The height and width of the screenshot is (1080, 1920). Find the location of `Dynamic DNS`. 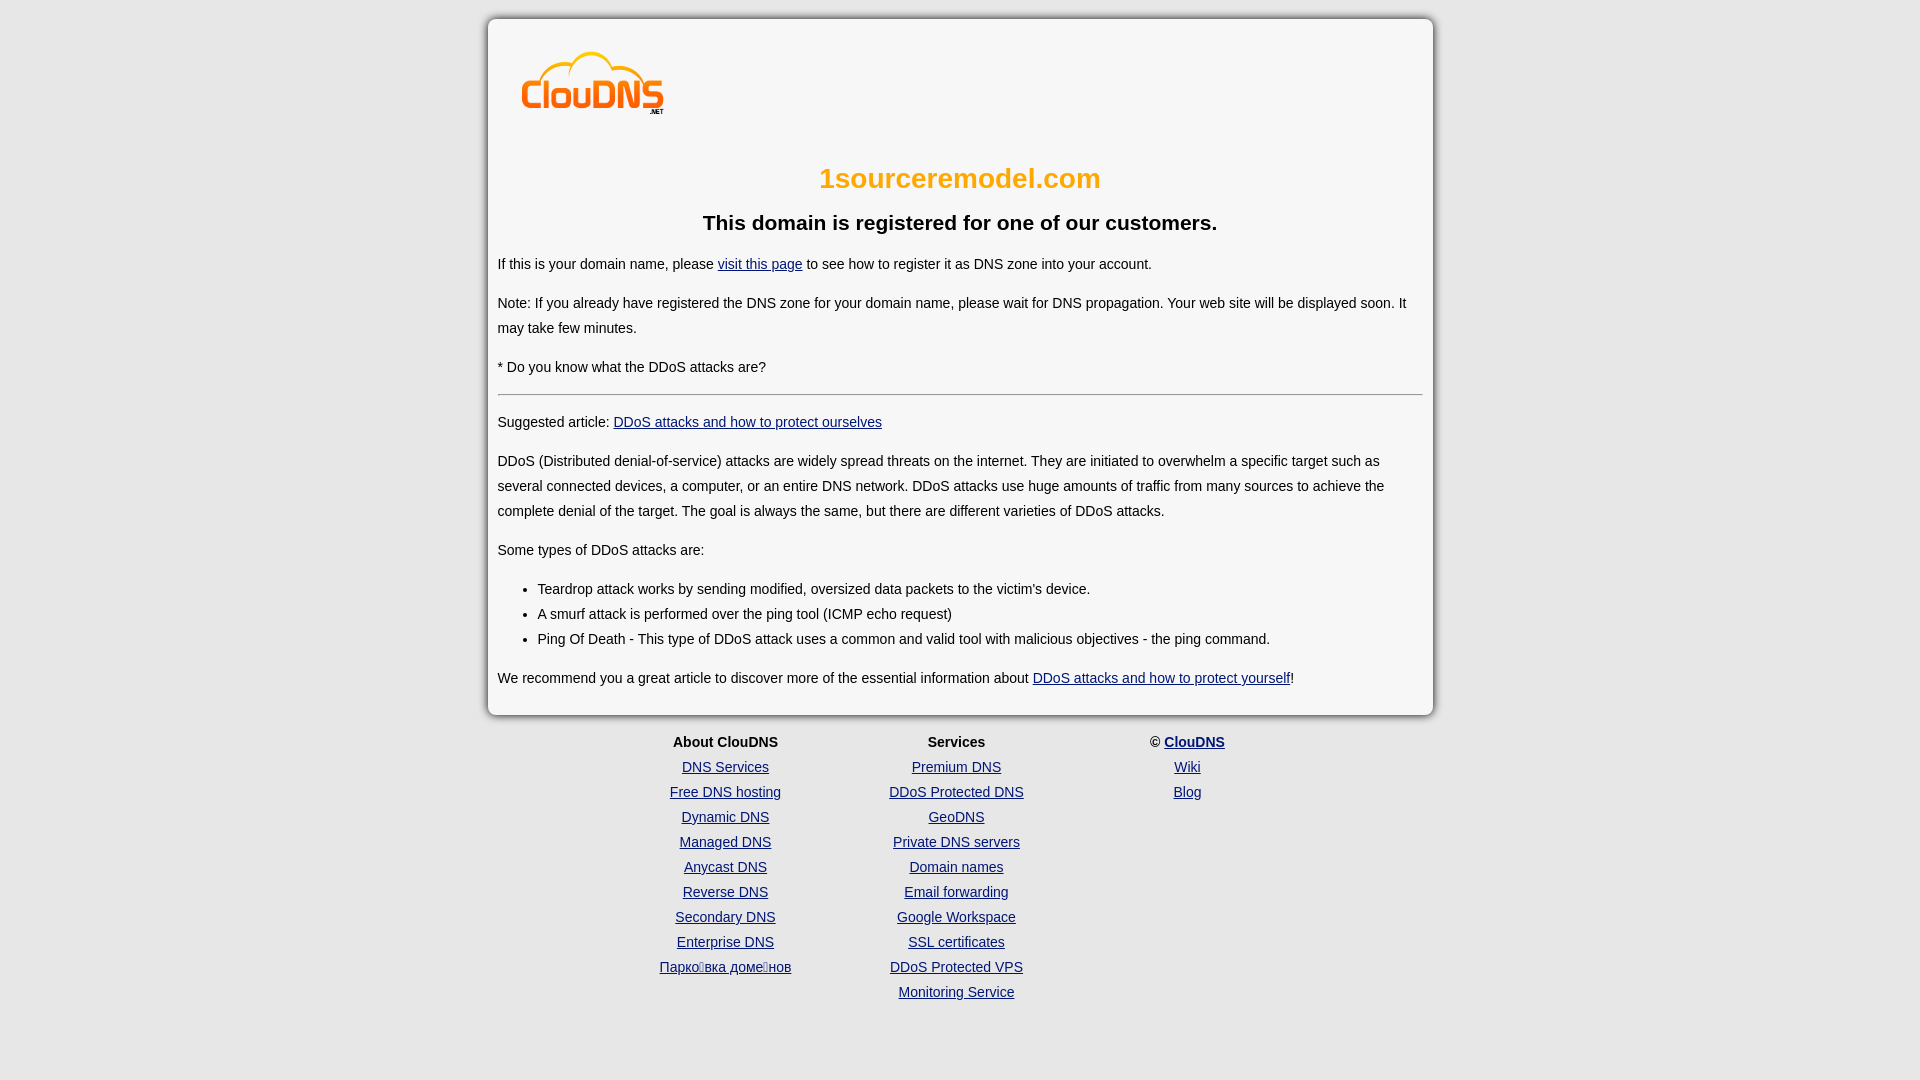

Dynamic DNS is located at coordinates (726, 817).